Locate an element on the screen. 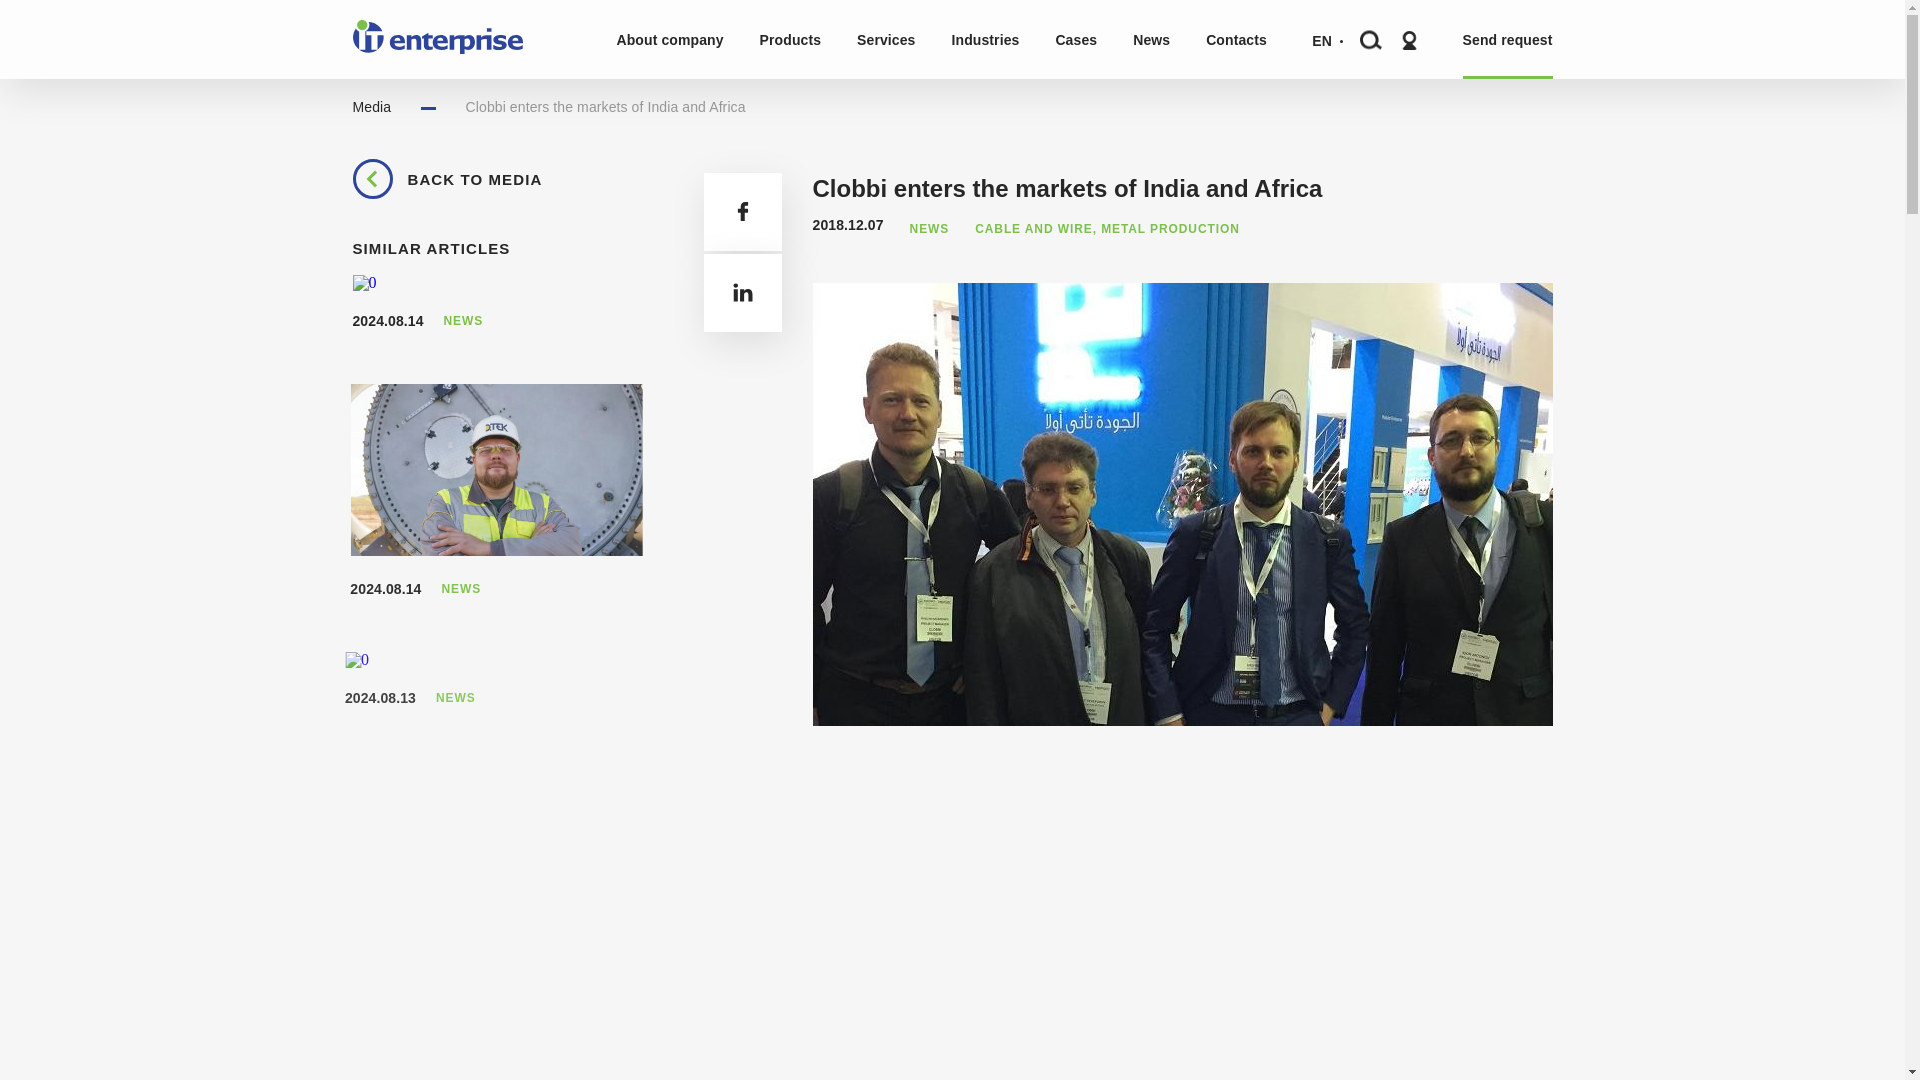  EN is located at coordinates (1322, 32).